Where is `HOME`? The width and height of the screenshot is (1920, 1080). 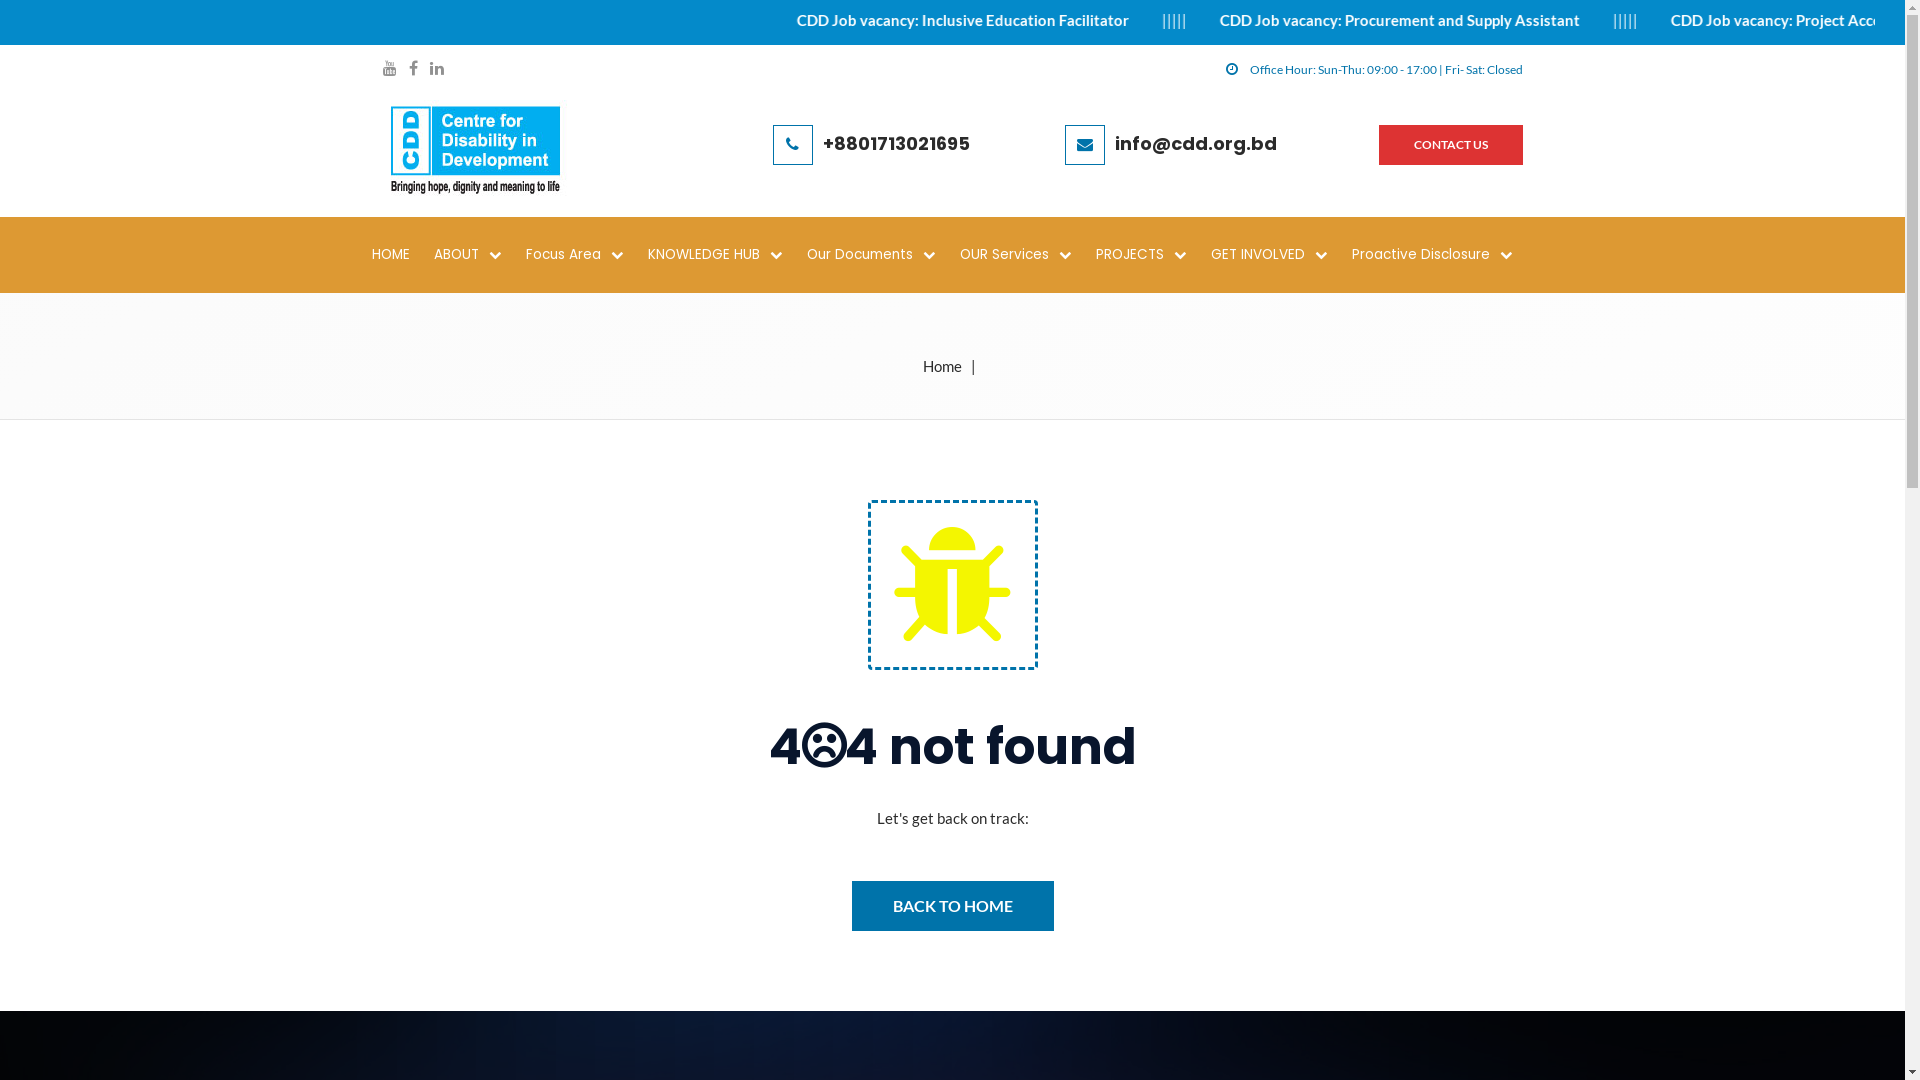 HOME is located at coordinates (401, 255).